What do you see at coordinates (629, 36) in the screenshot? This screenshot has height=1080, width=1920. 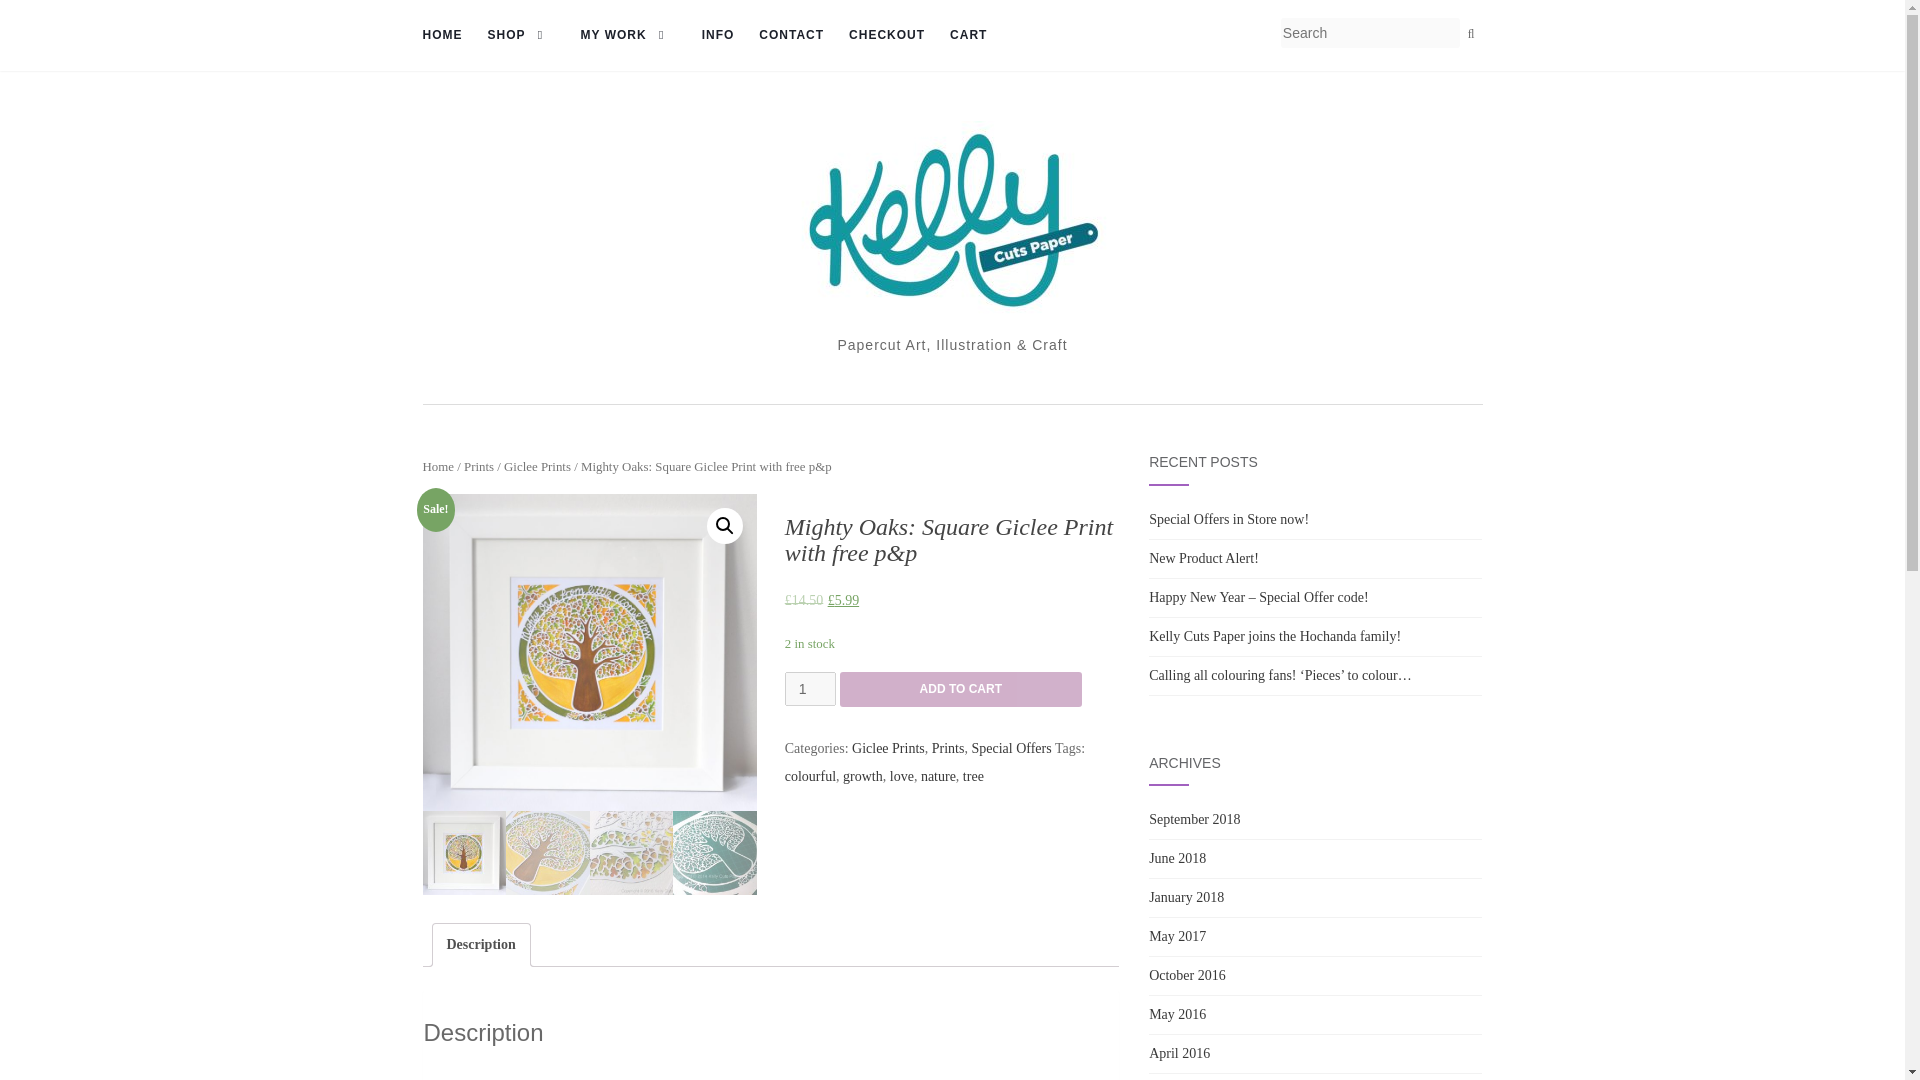 I see `MY WORK` at bounding box center [629, 36].